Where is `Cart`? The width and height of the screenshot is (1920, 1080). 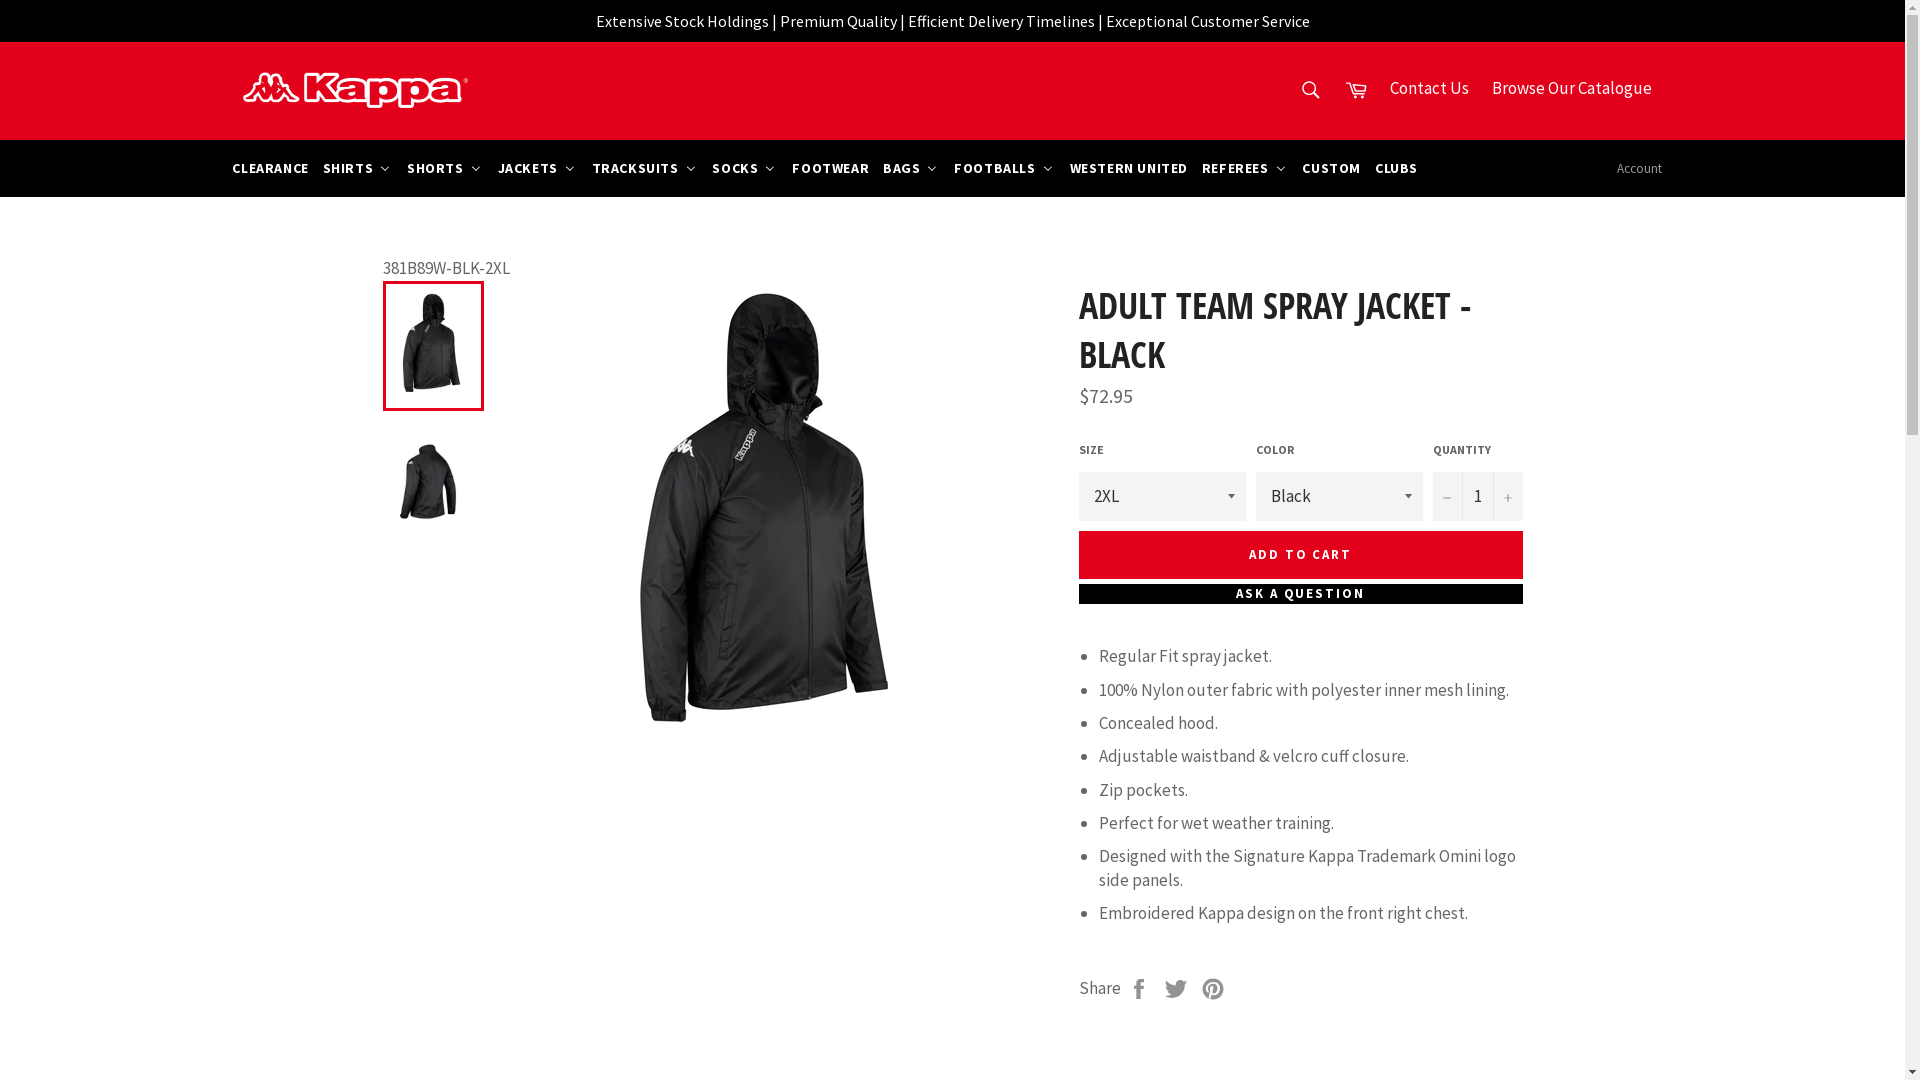
Cart is located at coordinates (1356, 90).